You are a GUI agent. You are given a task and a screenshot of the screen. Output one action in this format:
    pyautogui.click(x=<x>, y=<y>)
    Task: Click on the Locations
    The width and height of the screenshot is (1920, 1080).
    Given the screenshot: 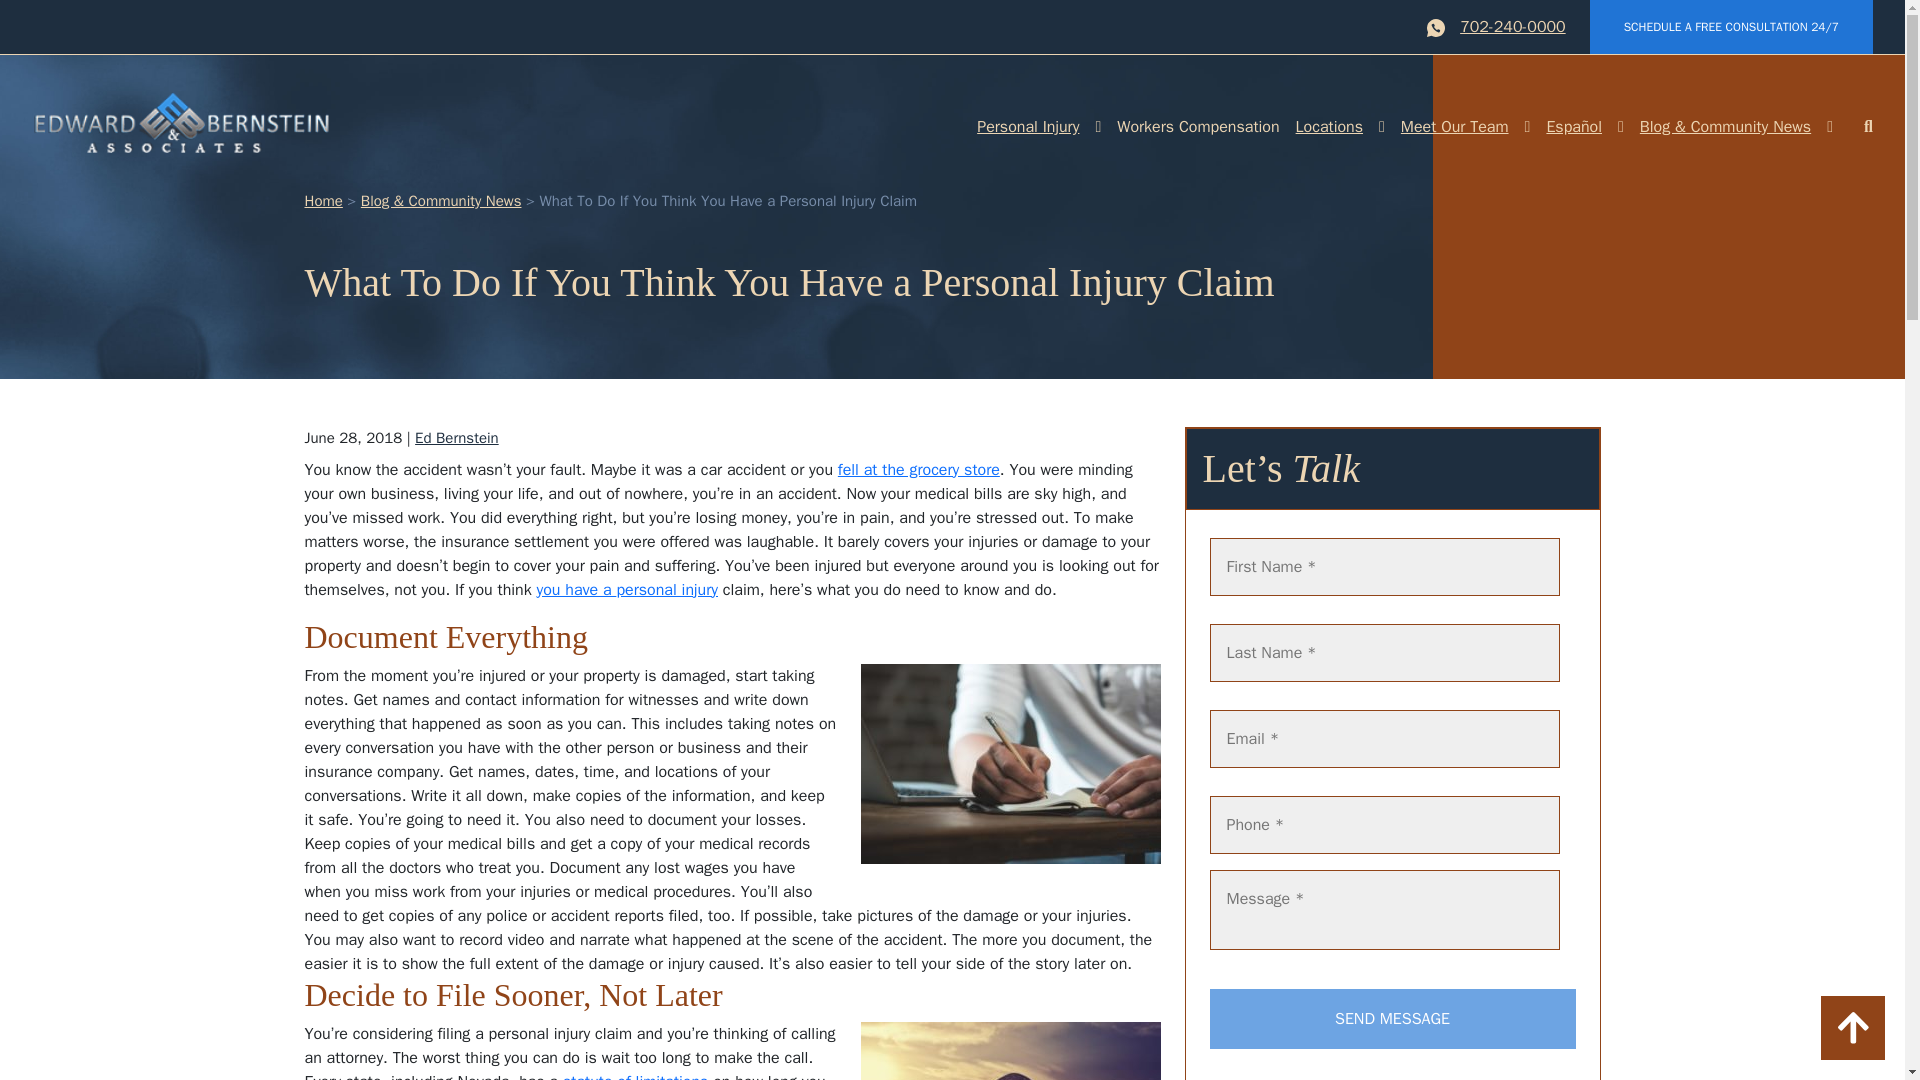 What is the action you would take?
    pyautogui.click(x=1329, y=127)
    